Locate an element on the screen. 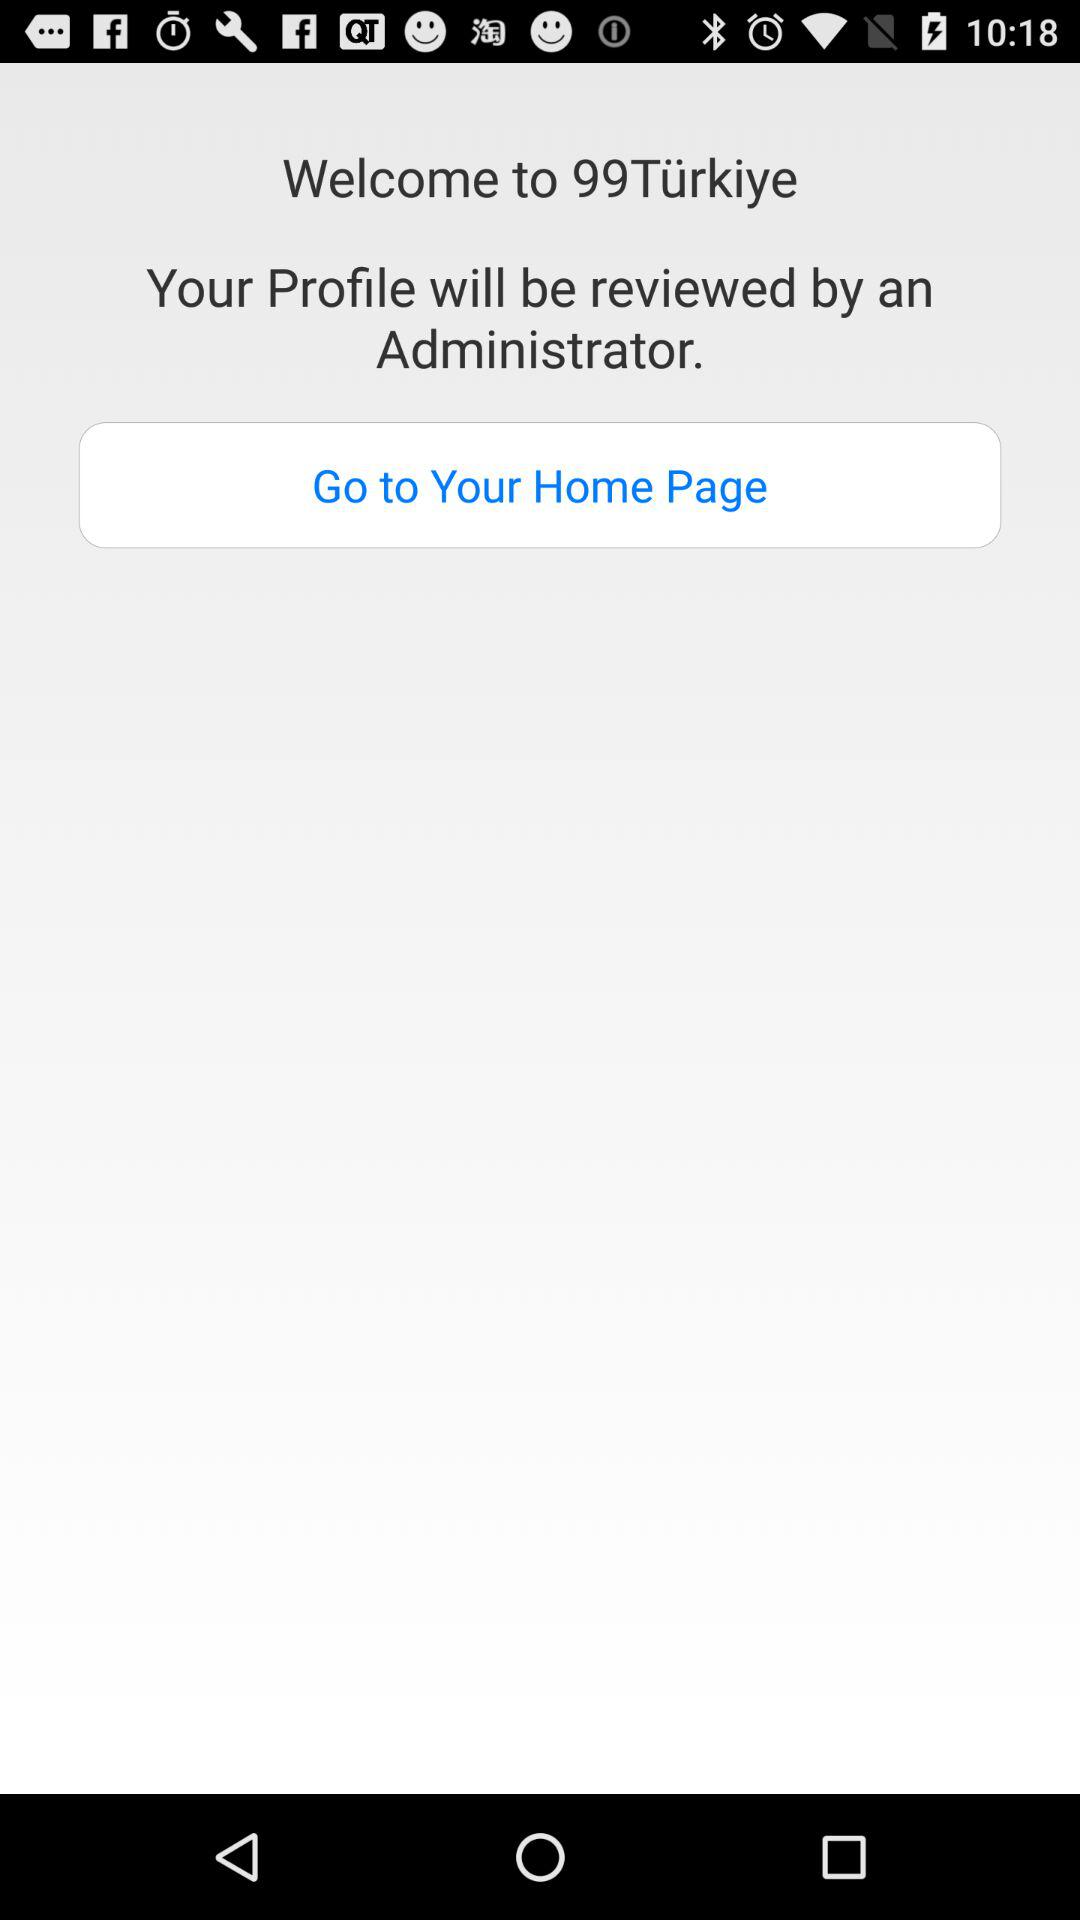 Image resolution: width=1080 pixels, height=1920 pixels. launch item below the your profile will icon is located at coordinates (540, 485).